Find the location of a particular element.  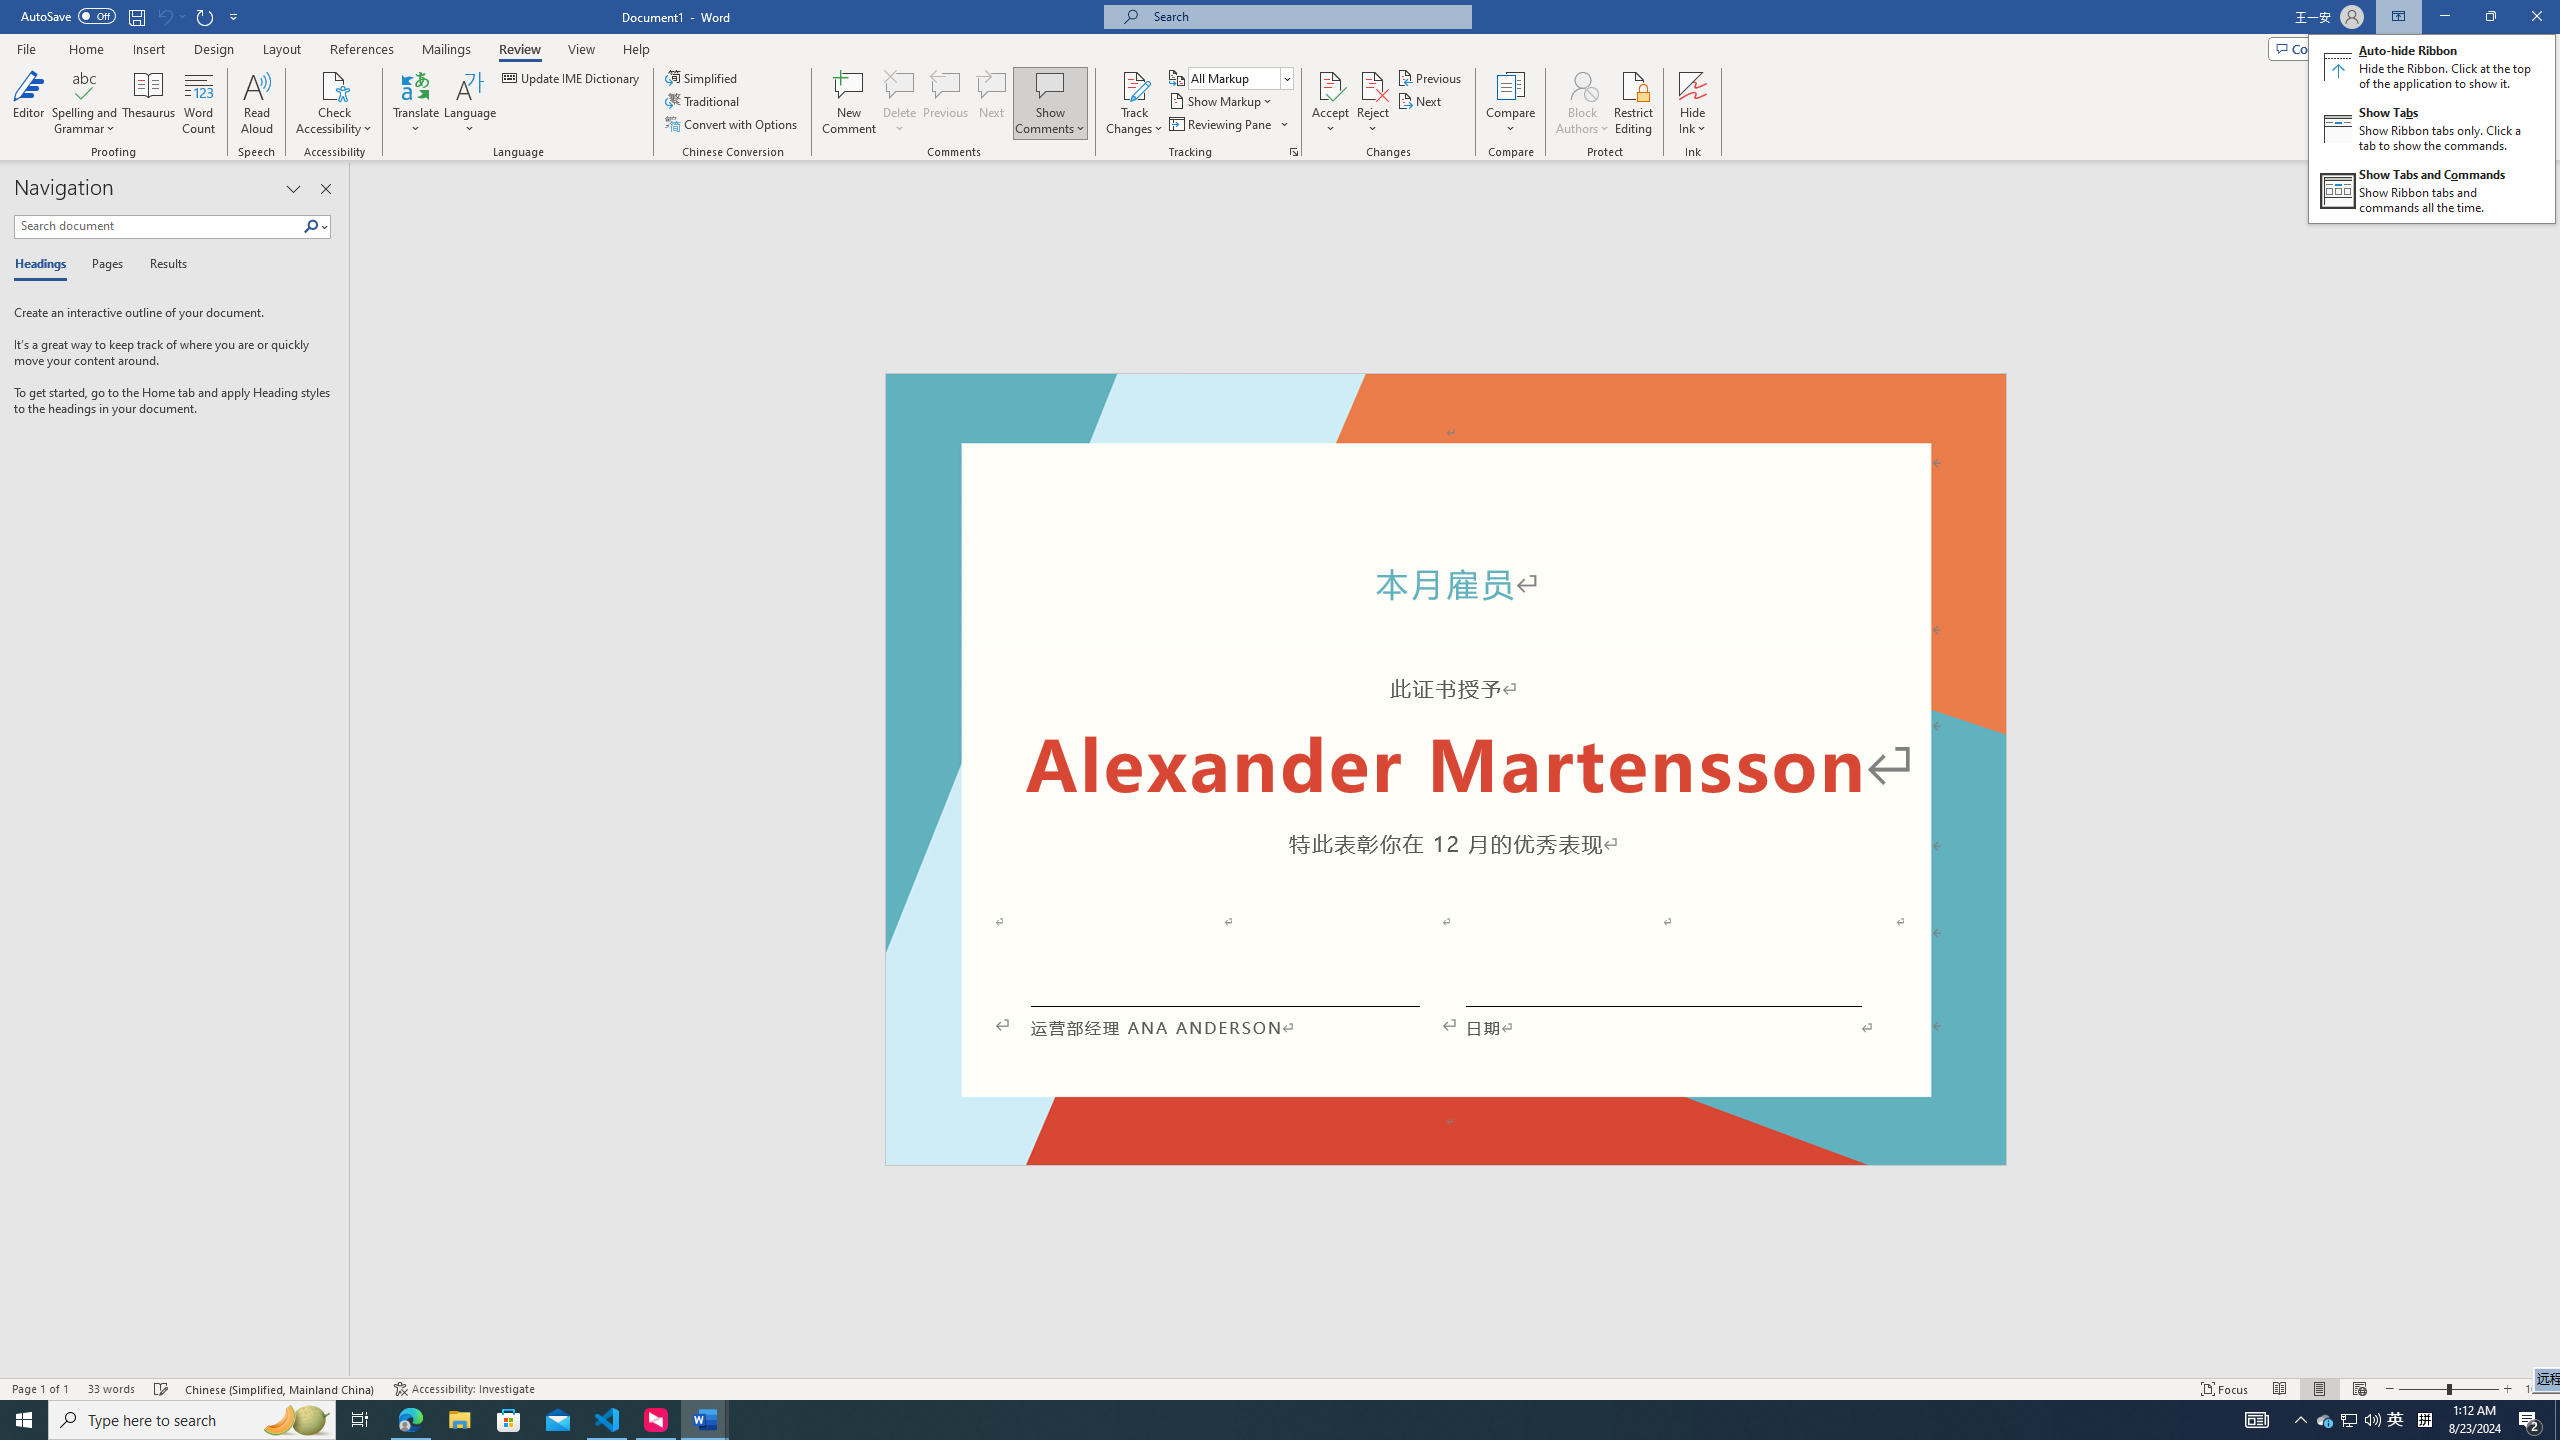

Start is located at coordinates (24, 1420).